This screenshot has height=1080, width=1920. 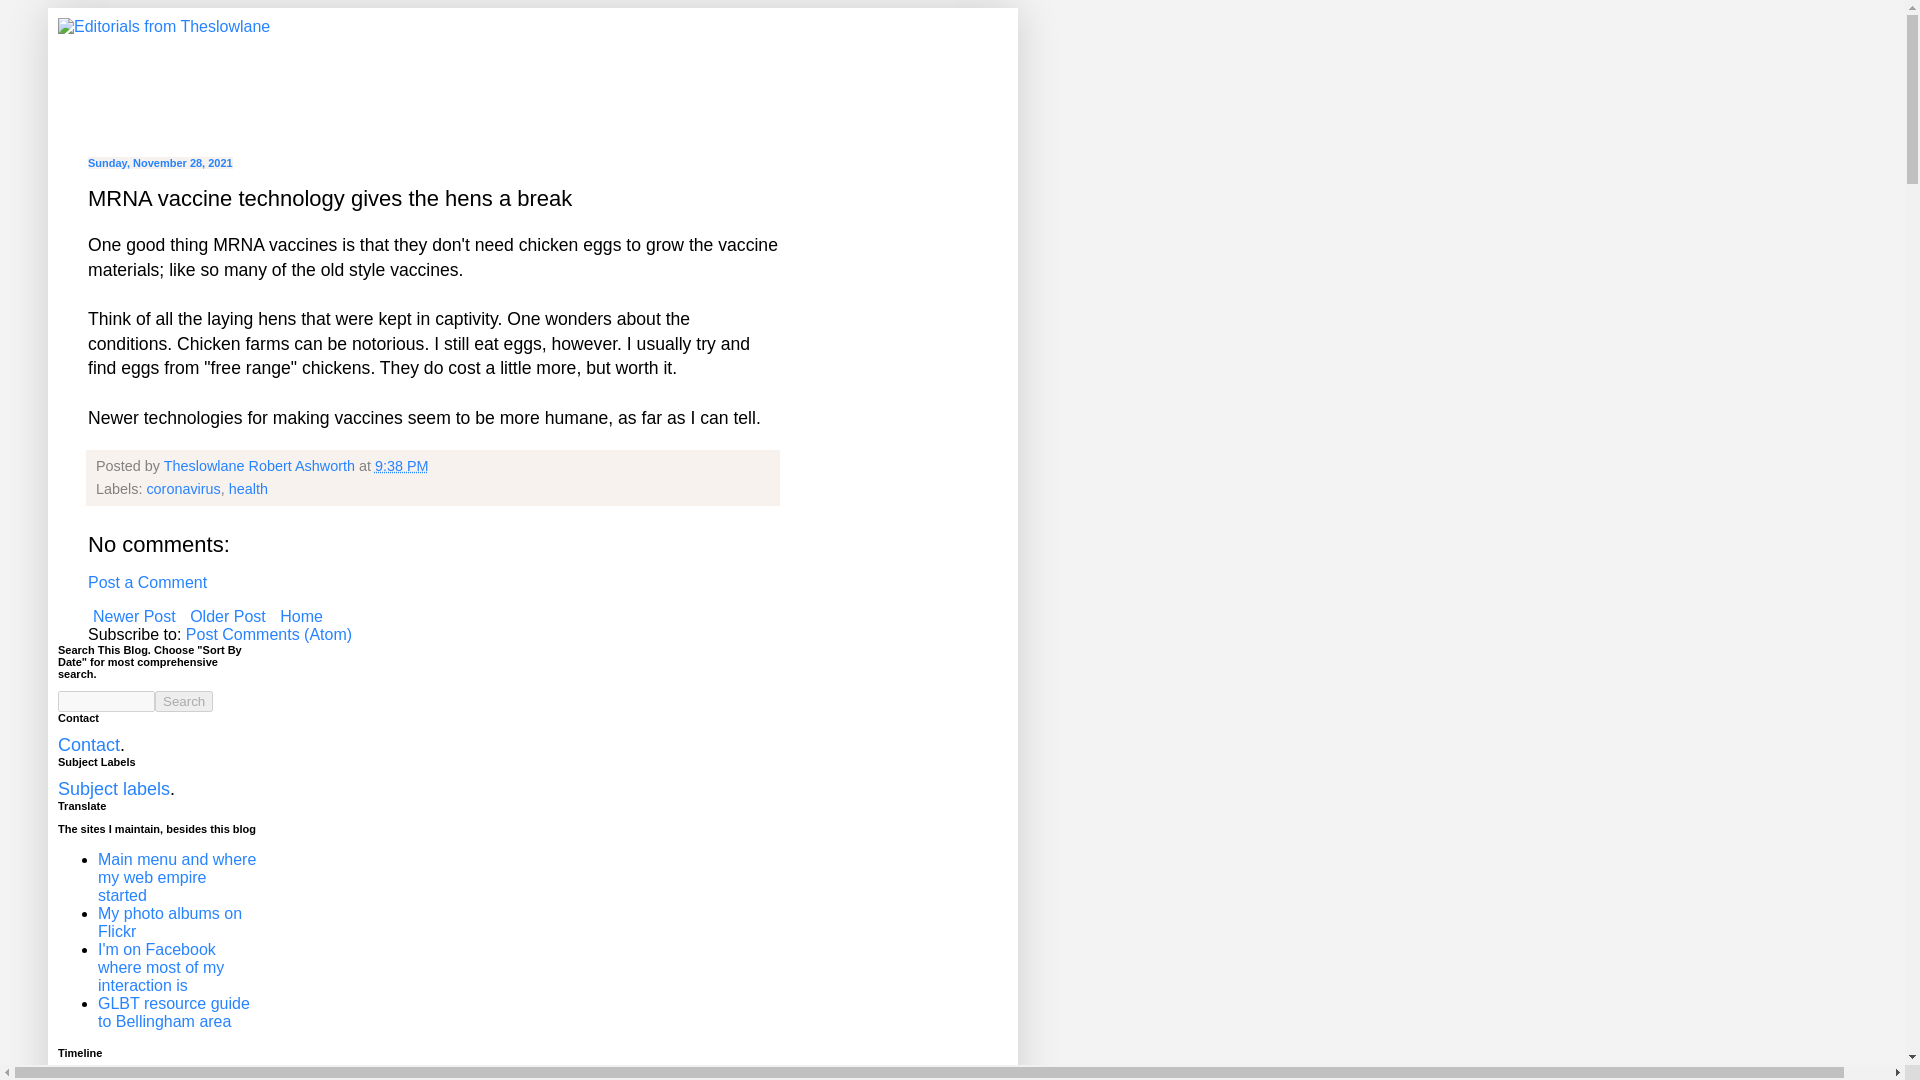 What do you see at coordinates (261, 466) in the screenshot?
I see `author profile` at bounding box center [261, 466].